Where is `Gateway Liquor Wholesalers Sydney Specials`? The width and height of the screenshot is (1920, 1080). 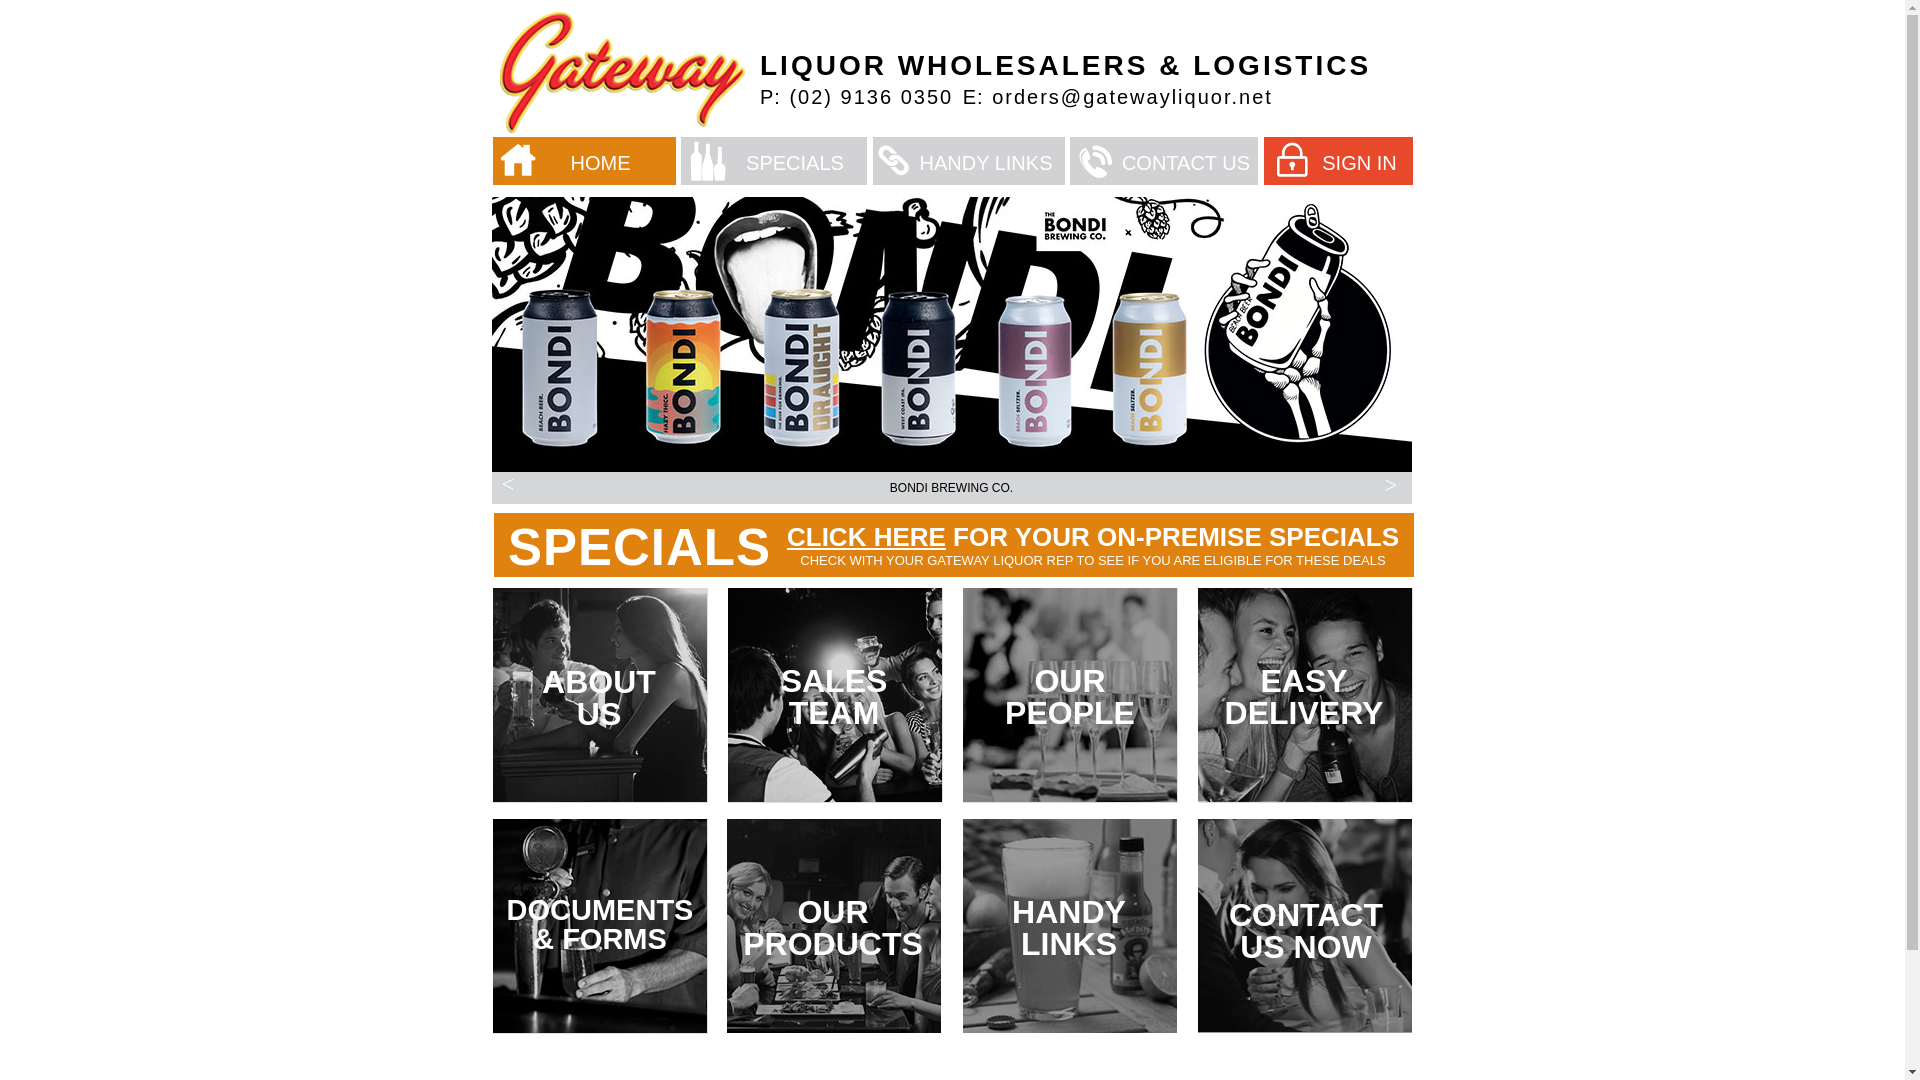 Gateway Liquor Wholesalers Sydney Specials is located at coordinates (708, 161).